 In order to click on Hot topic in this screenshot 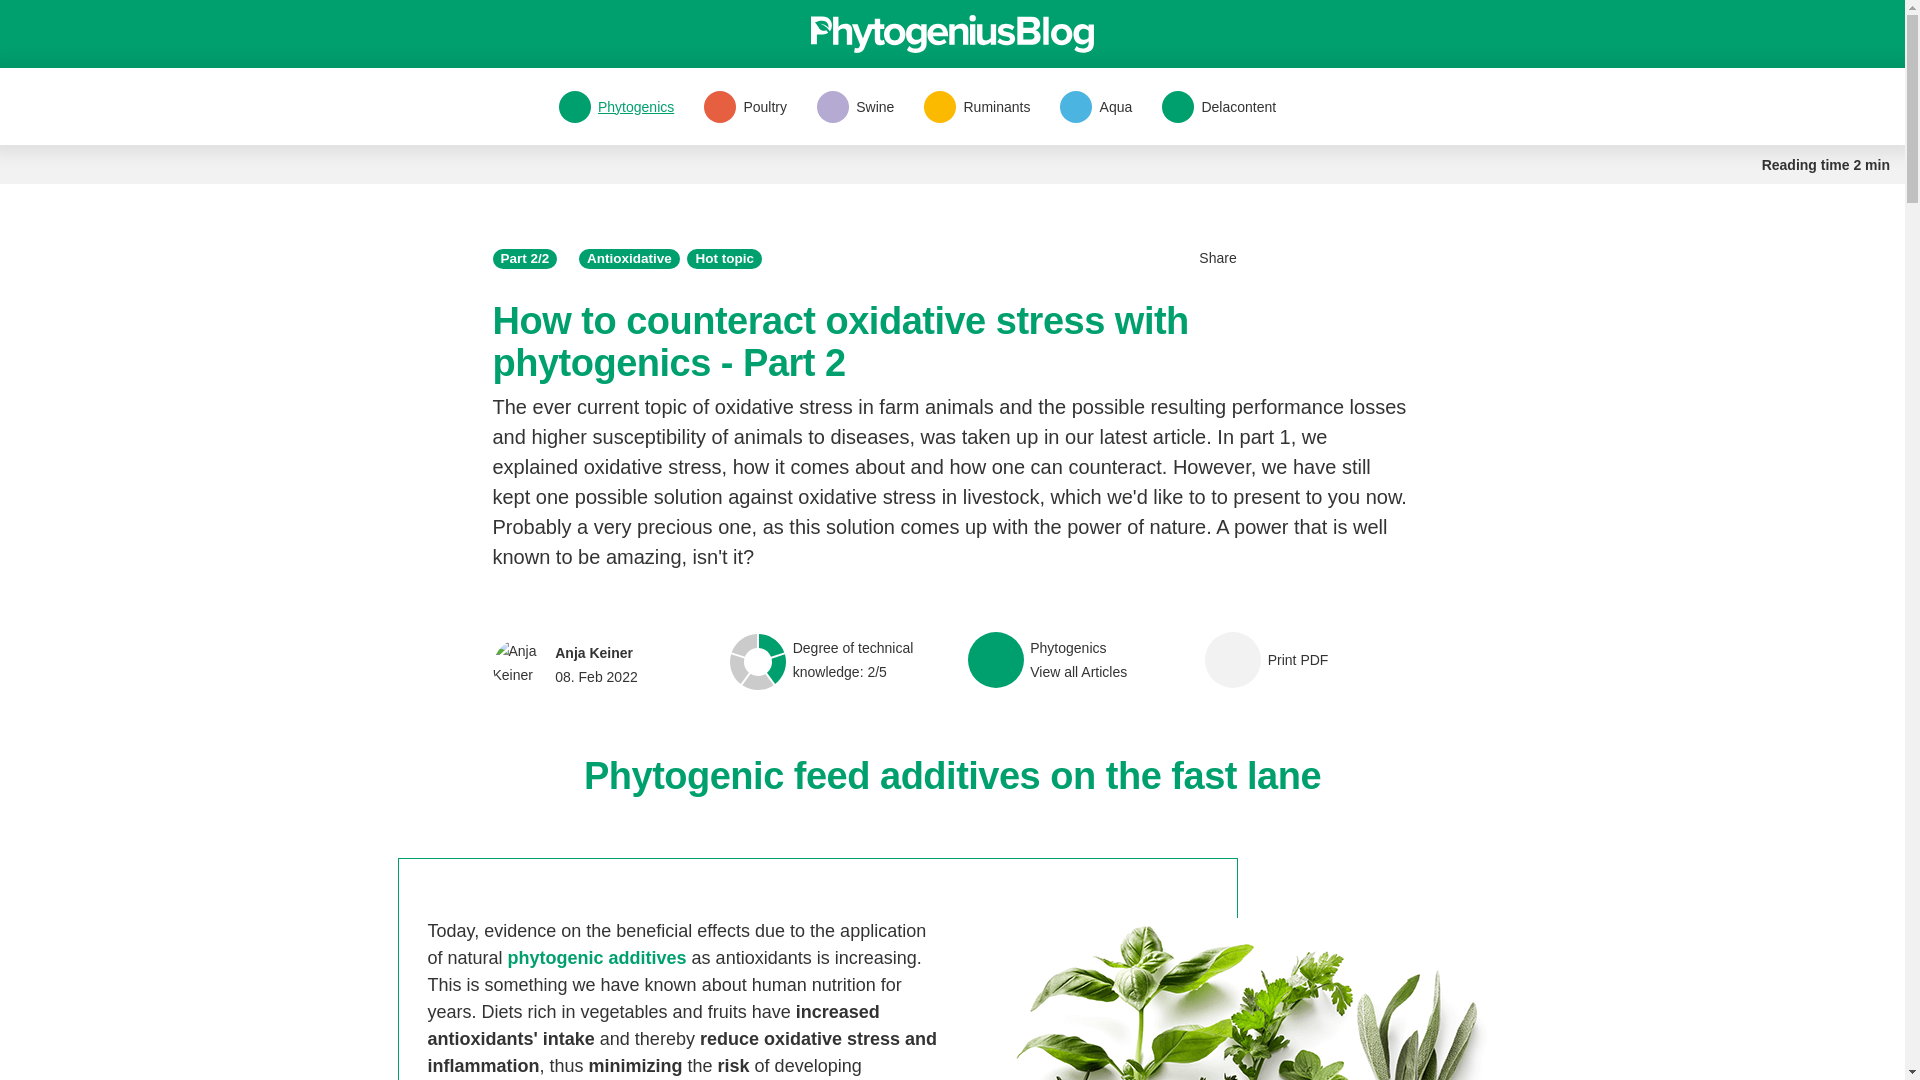, I will do `click(1218, 106)`.